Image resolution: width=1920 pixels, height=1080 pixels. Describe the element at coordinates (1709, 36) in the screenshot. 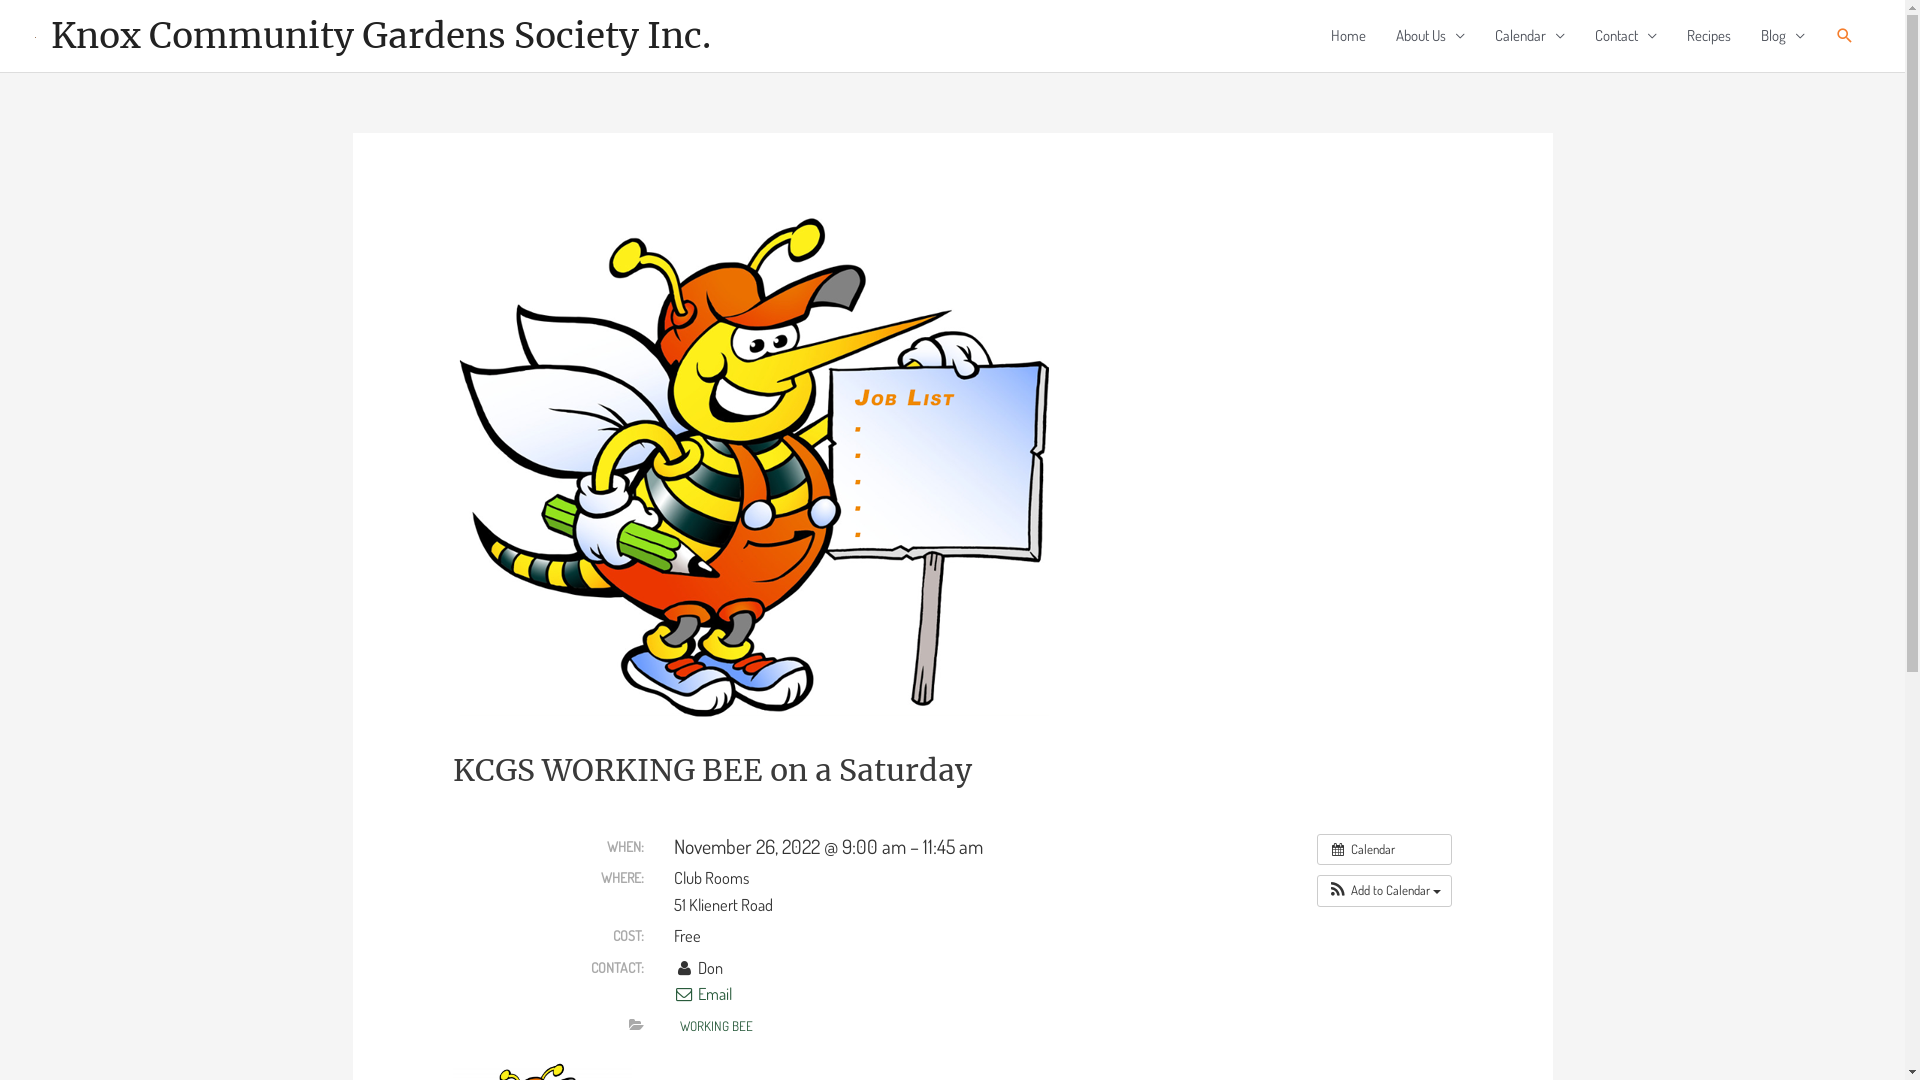

I see `Recipes` at that location.